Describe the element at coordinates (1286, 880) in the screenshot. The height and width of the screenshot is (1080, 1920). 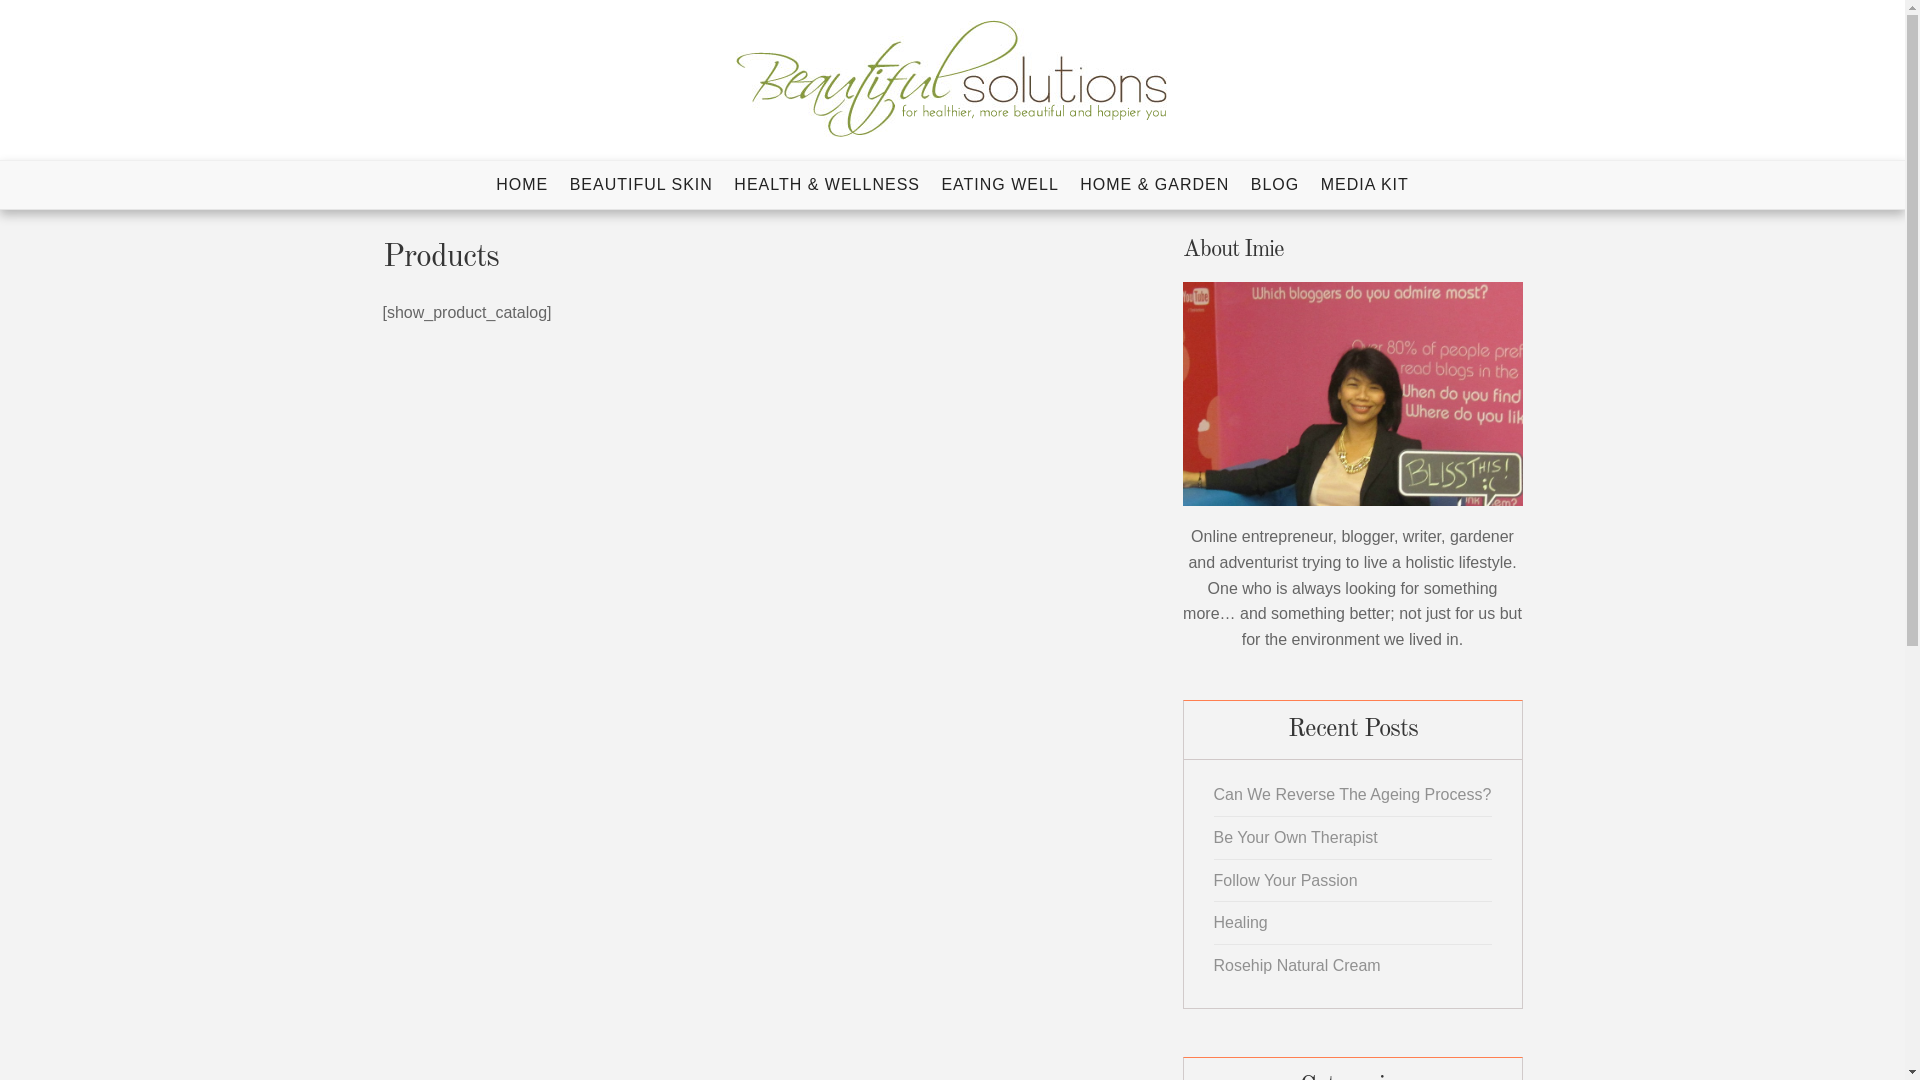
I see `Follow Your Passion` at that location.